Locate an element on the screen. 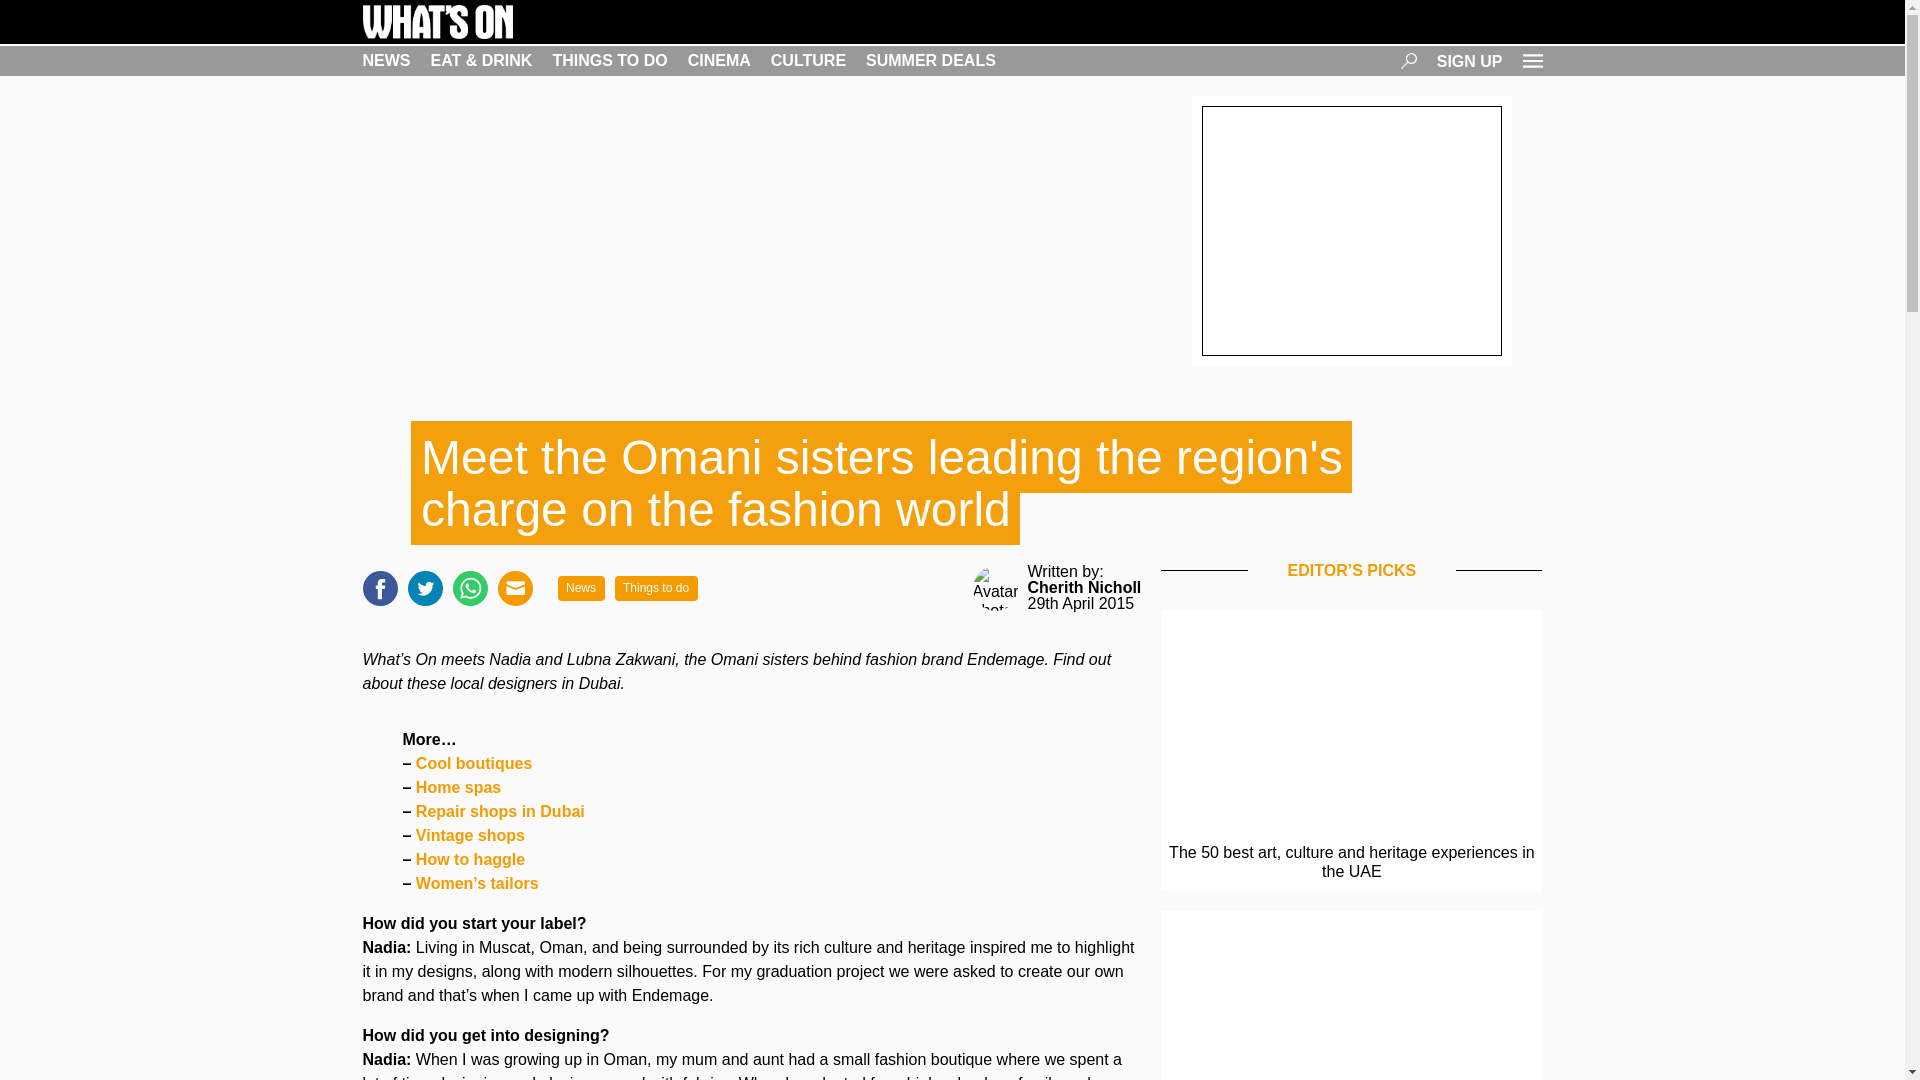 This screenshot has width=1920, height=1080. SUMMER DEALS is located at coordinates (930, 60).